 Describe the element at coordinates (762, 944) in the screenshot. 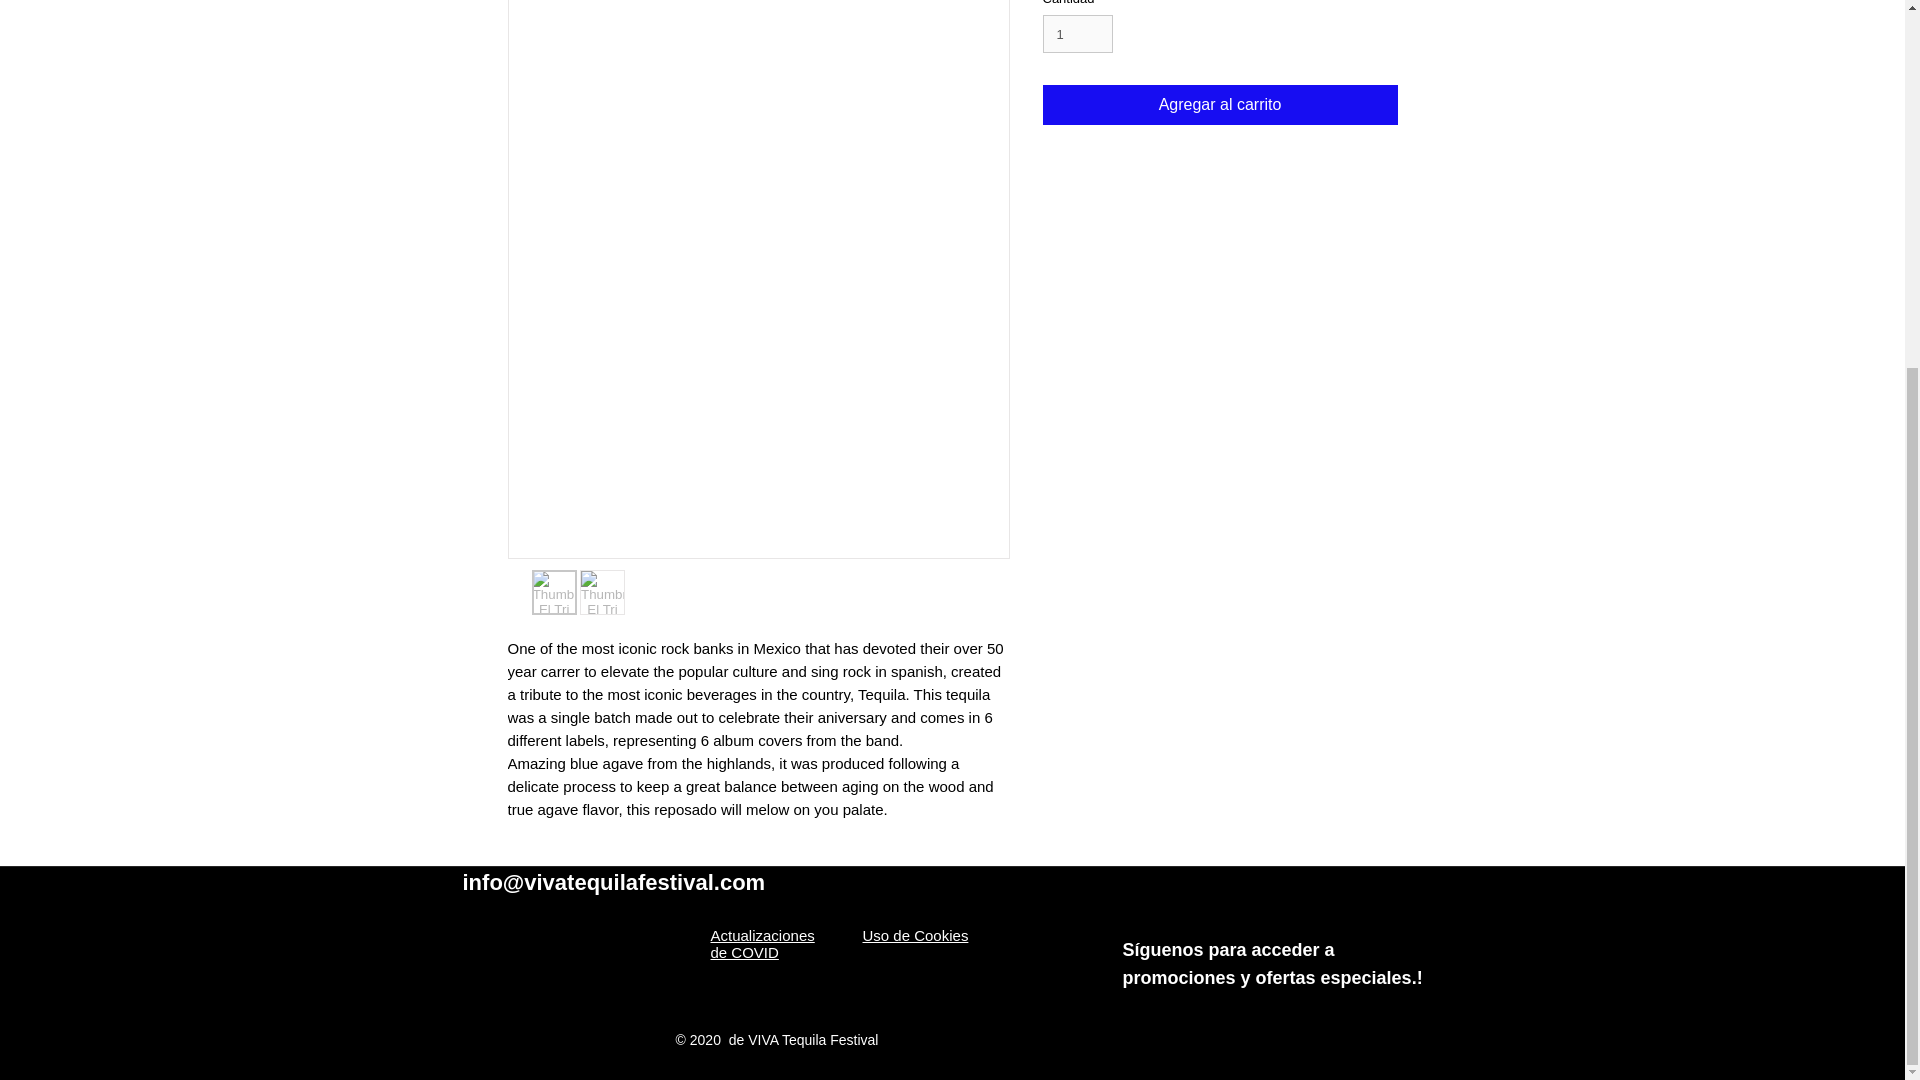

I see `Actualizaciones de COVID` at that location.